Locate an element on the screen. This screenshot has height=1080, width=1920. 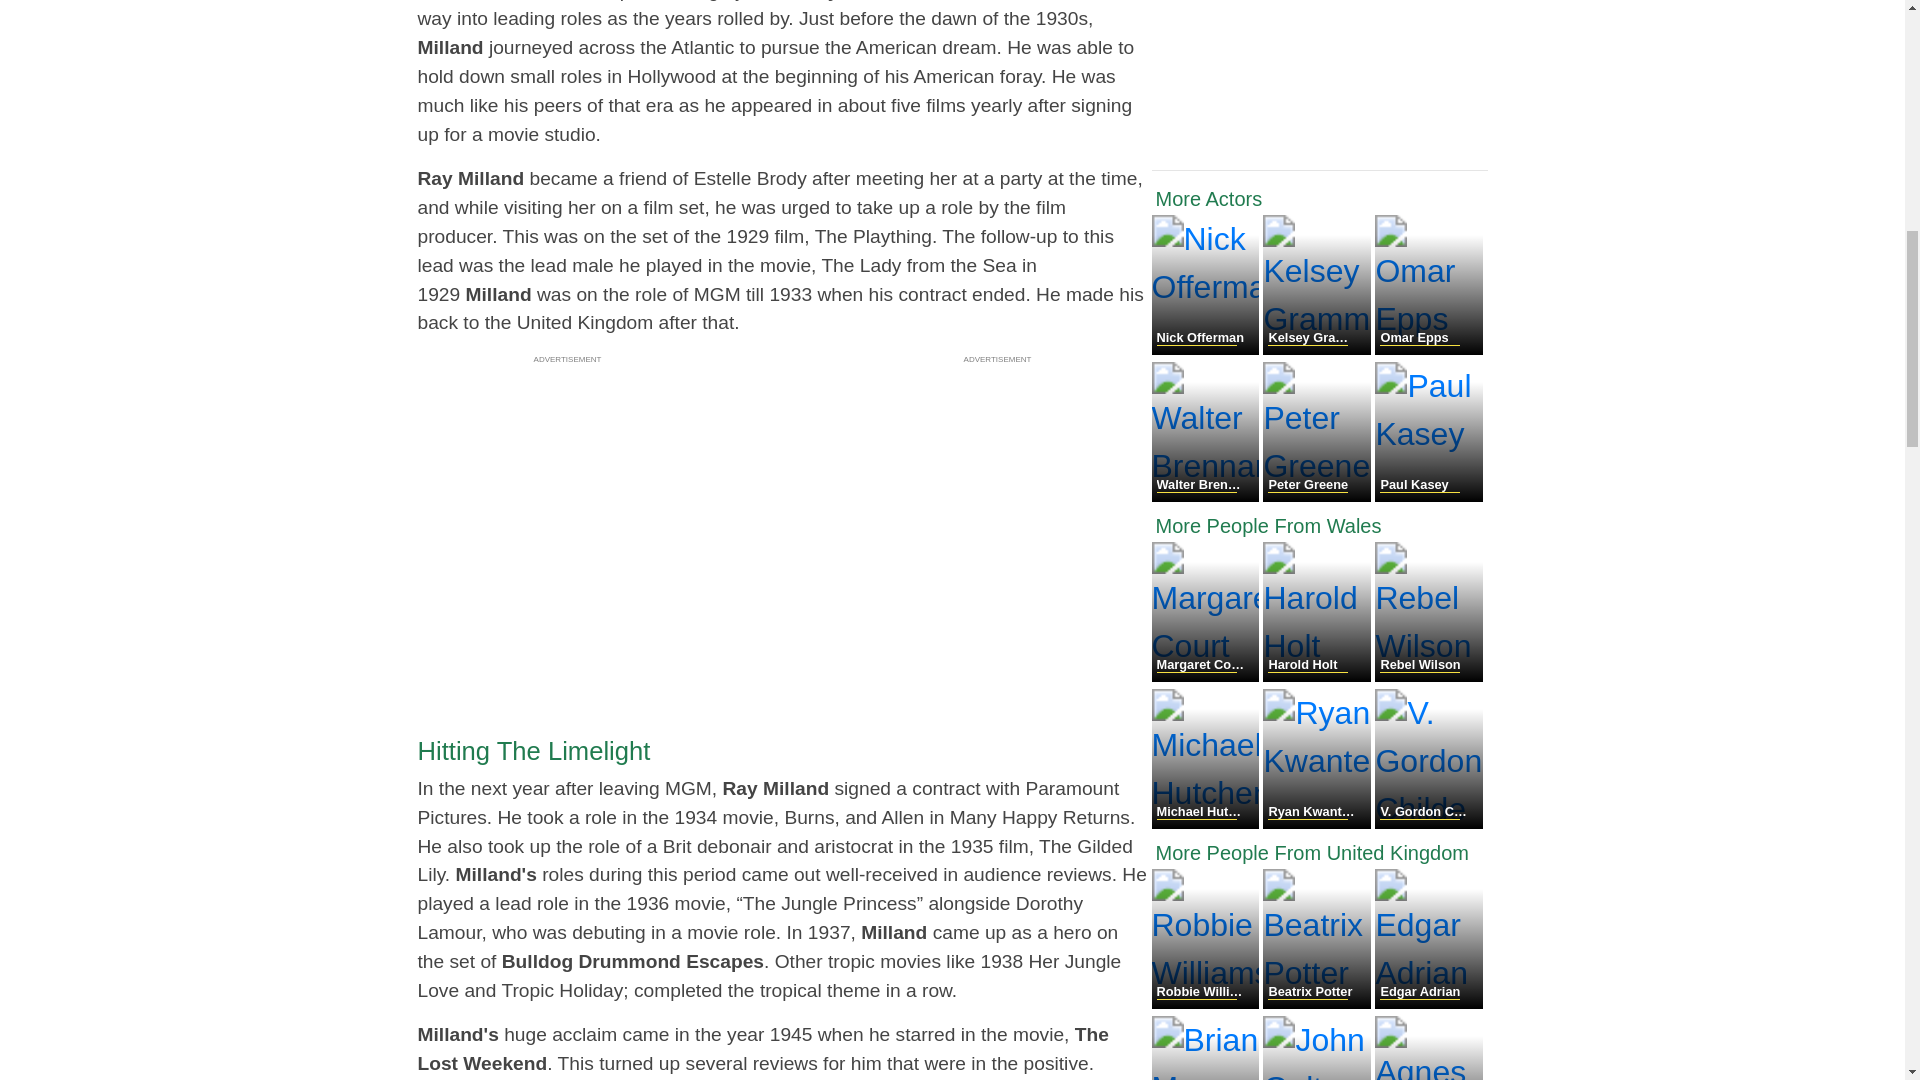
Omar Epps is located at coordinates (1428, 349).